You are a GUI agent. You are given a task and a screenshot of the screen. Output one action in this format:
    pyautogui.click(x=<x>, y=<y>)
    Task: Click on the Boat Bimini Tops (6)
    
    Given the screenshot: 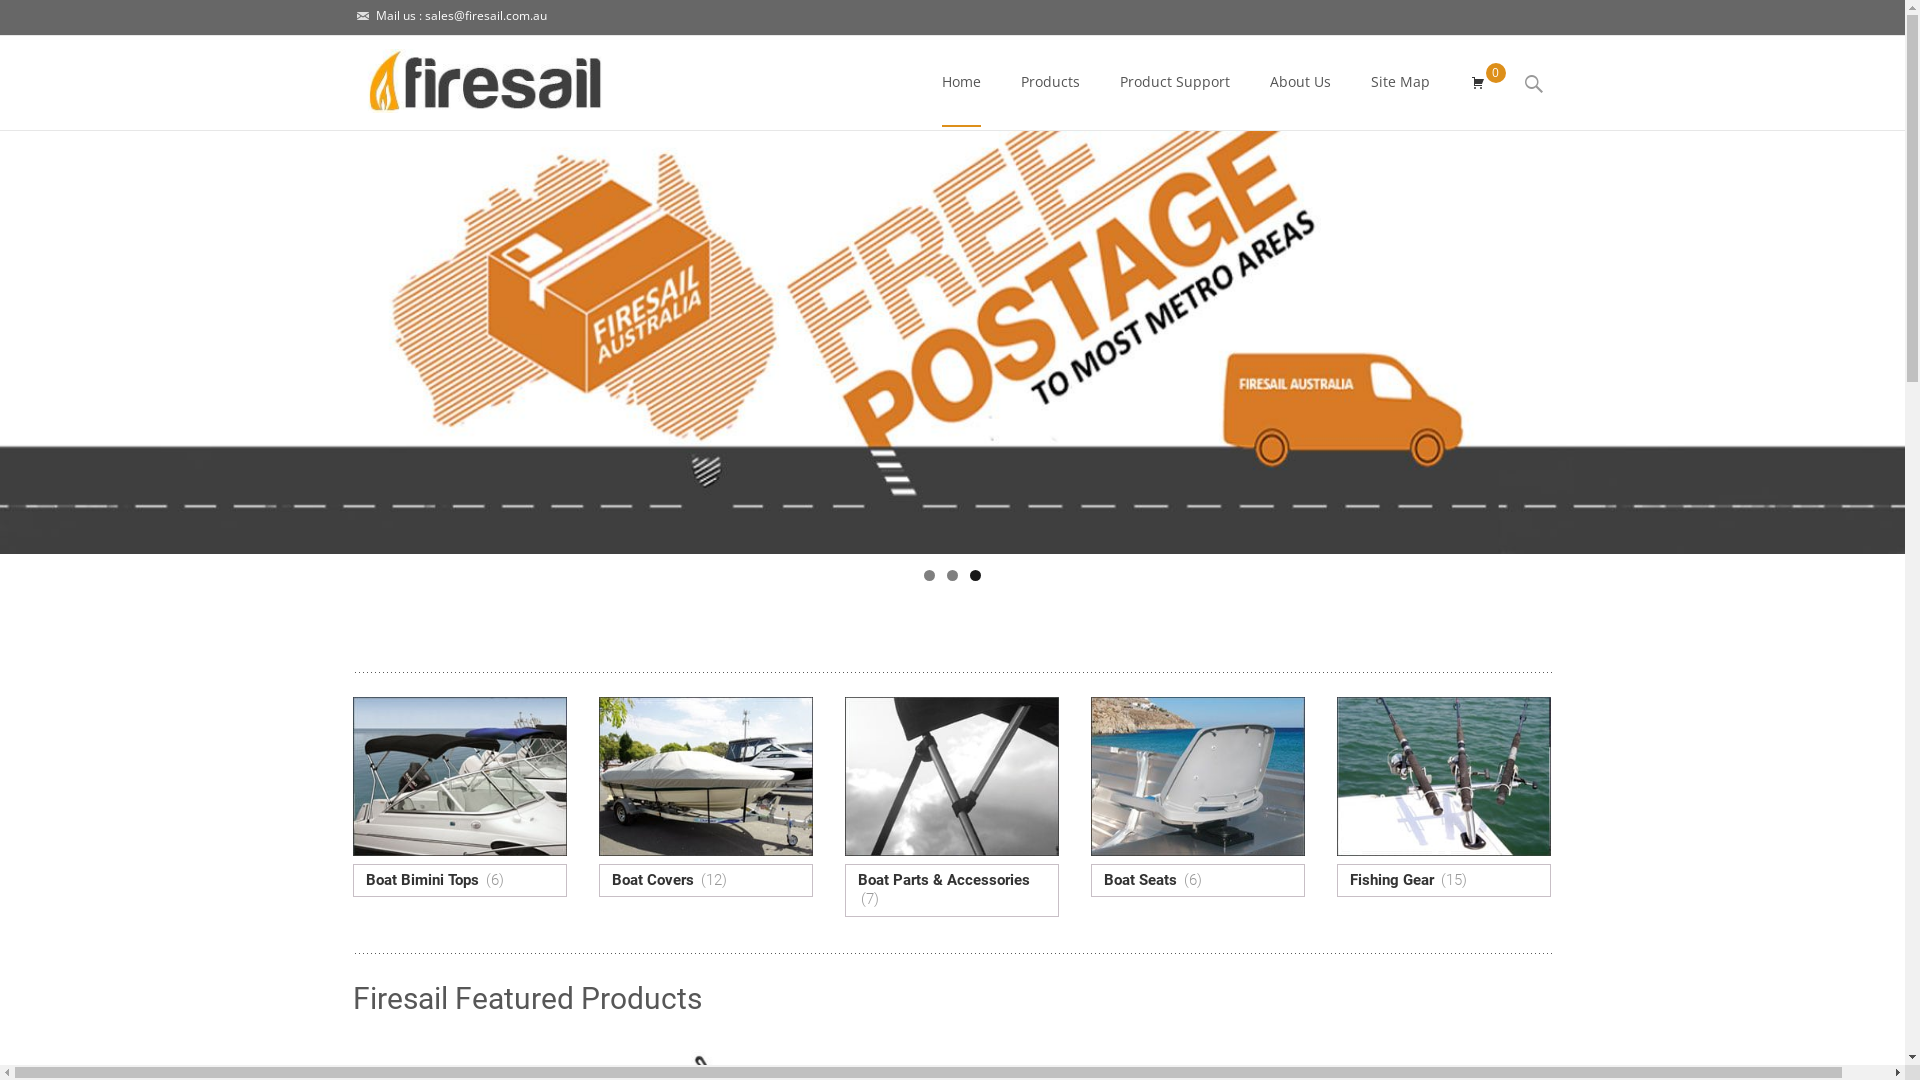 What is the action you would take?
    pyautogui.click(x=459, y=797)
    